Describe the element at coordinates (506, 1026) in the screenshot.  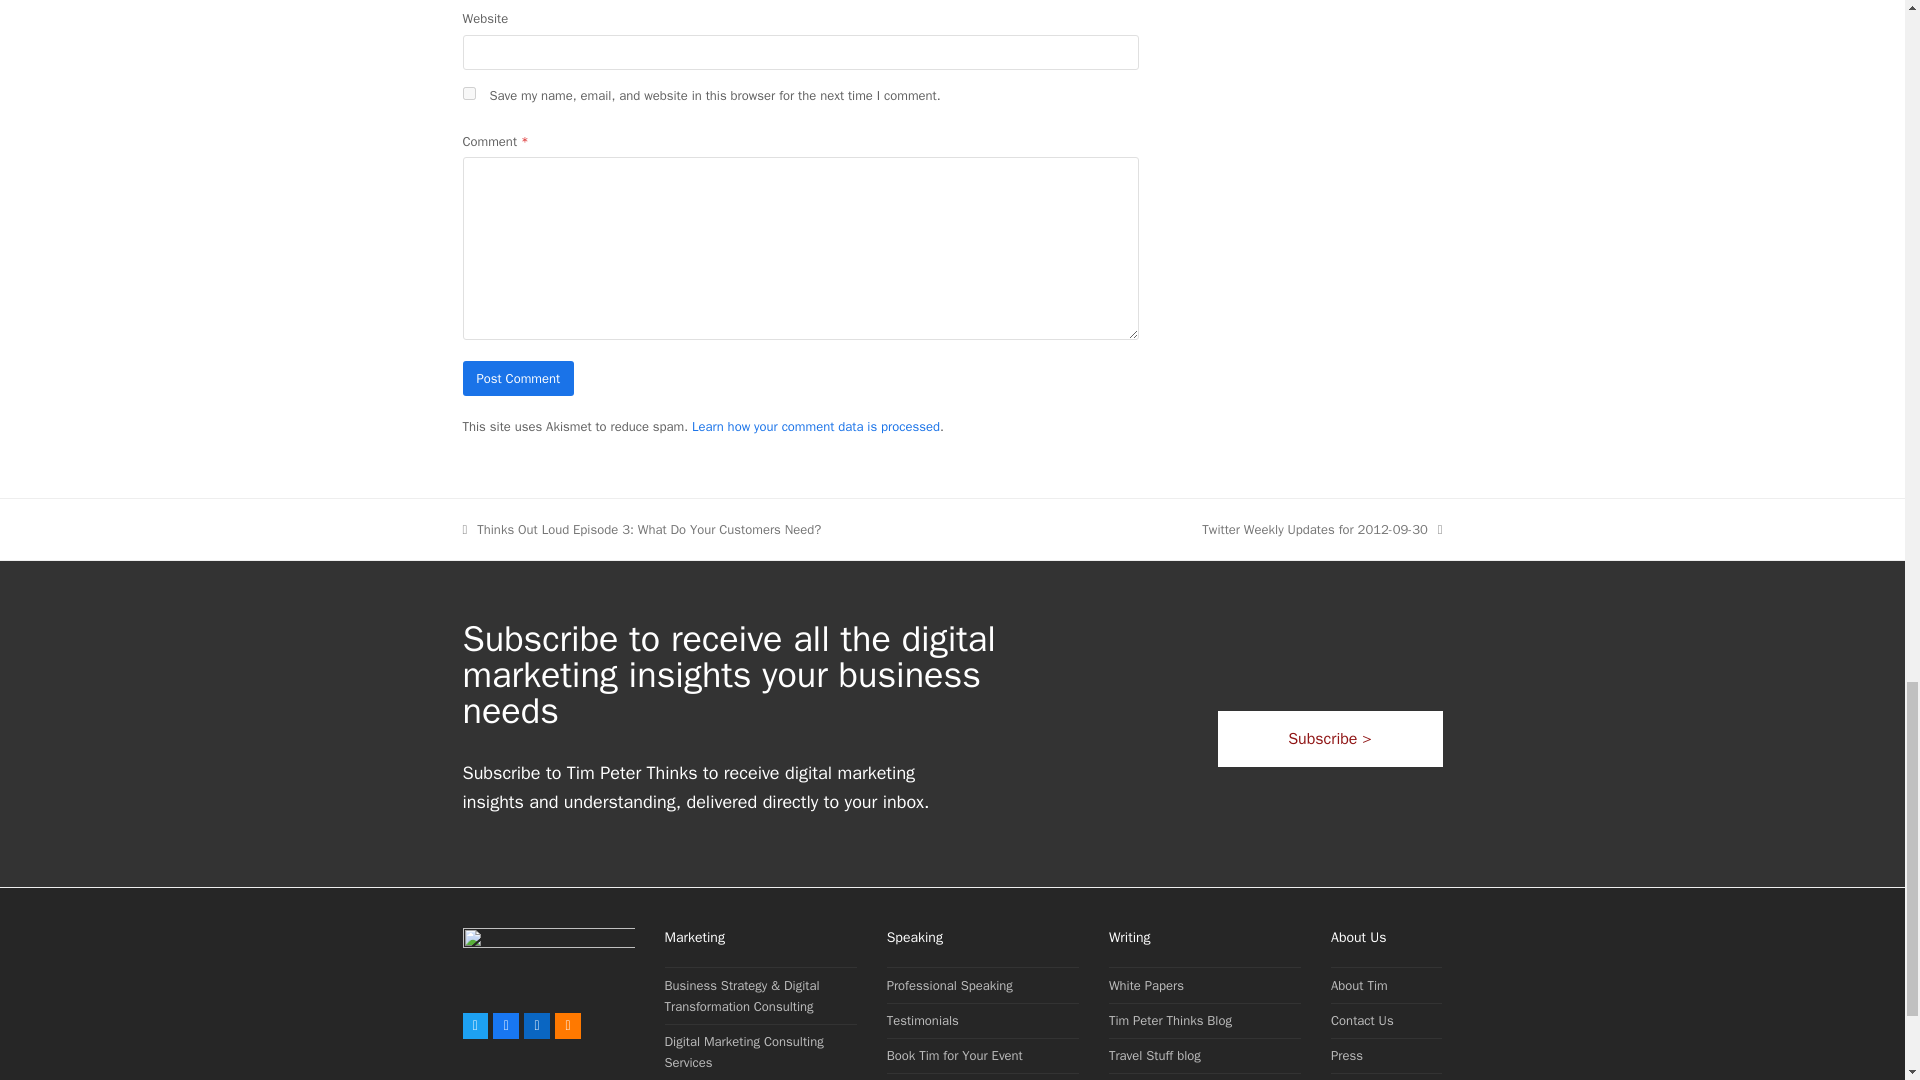
I see `Facebook` at that location.